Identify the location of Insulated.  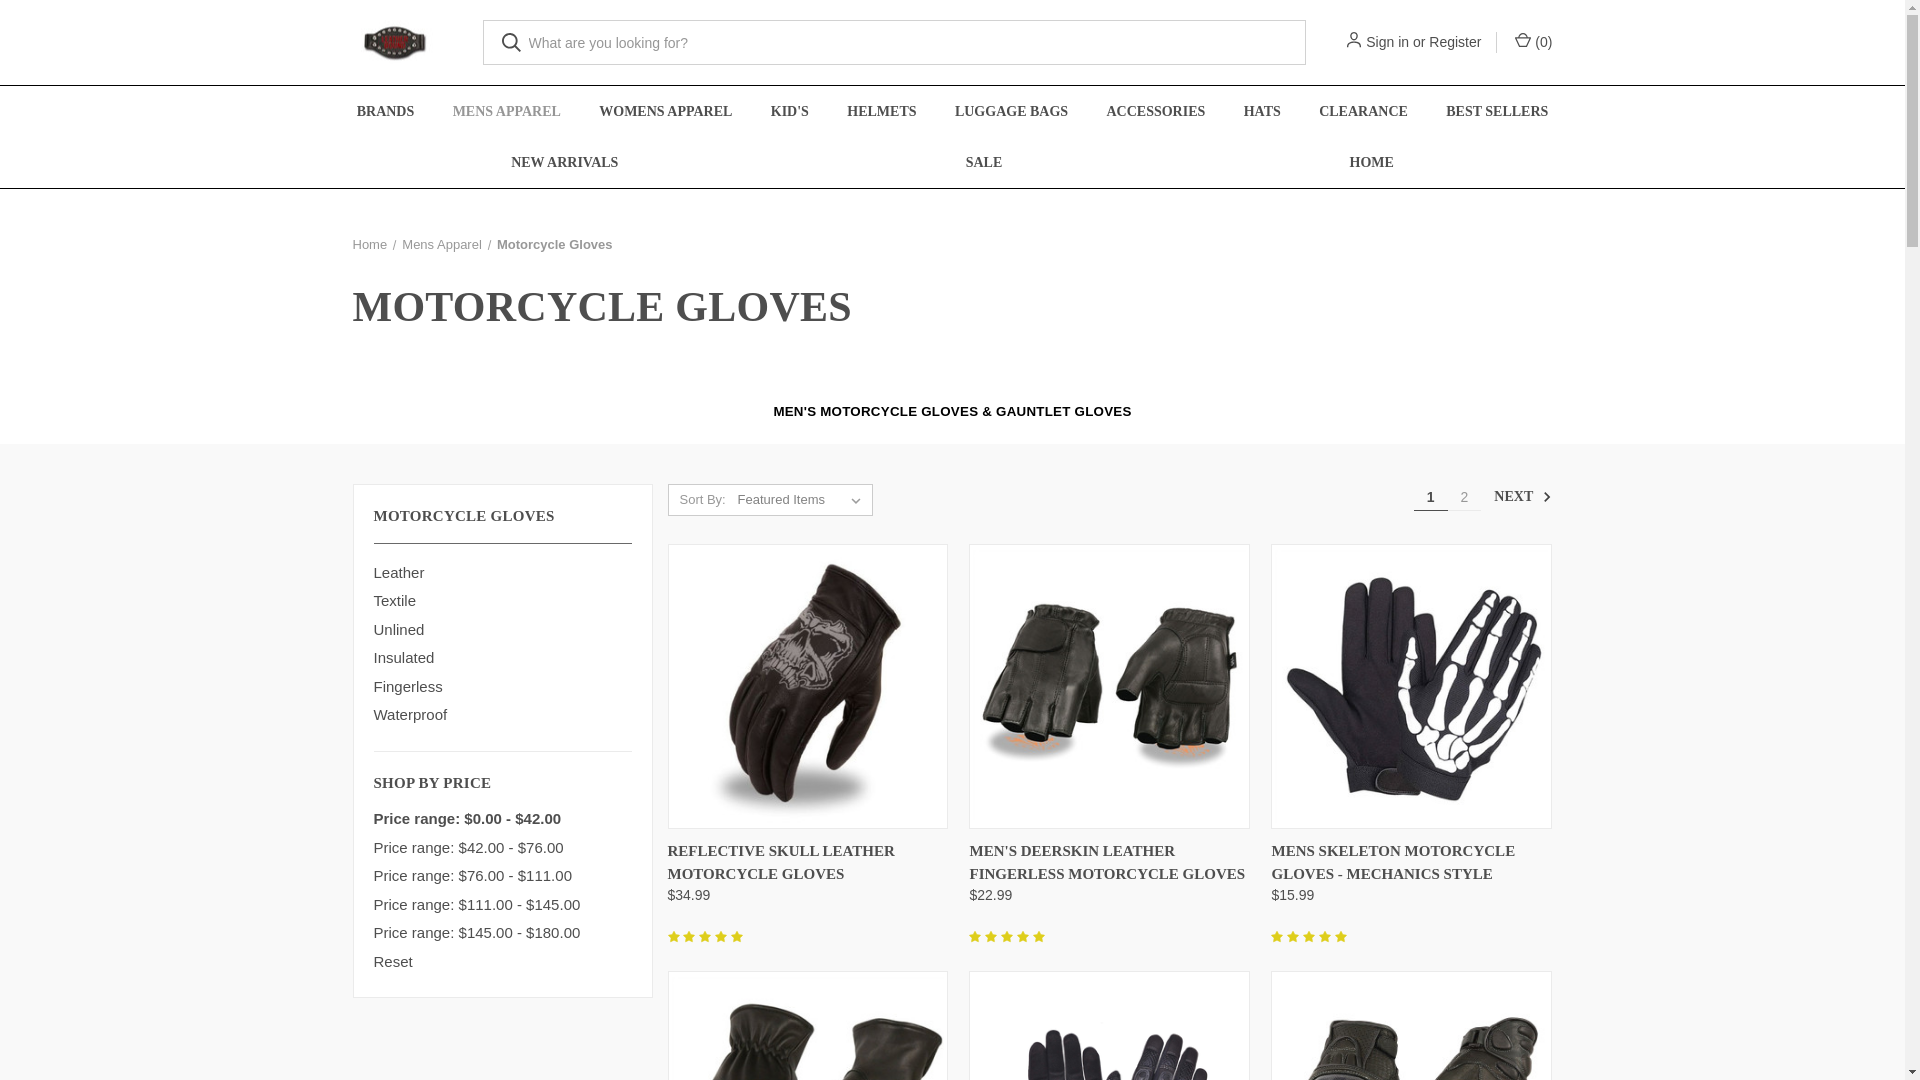
(502, 658).